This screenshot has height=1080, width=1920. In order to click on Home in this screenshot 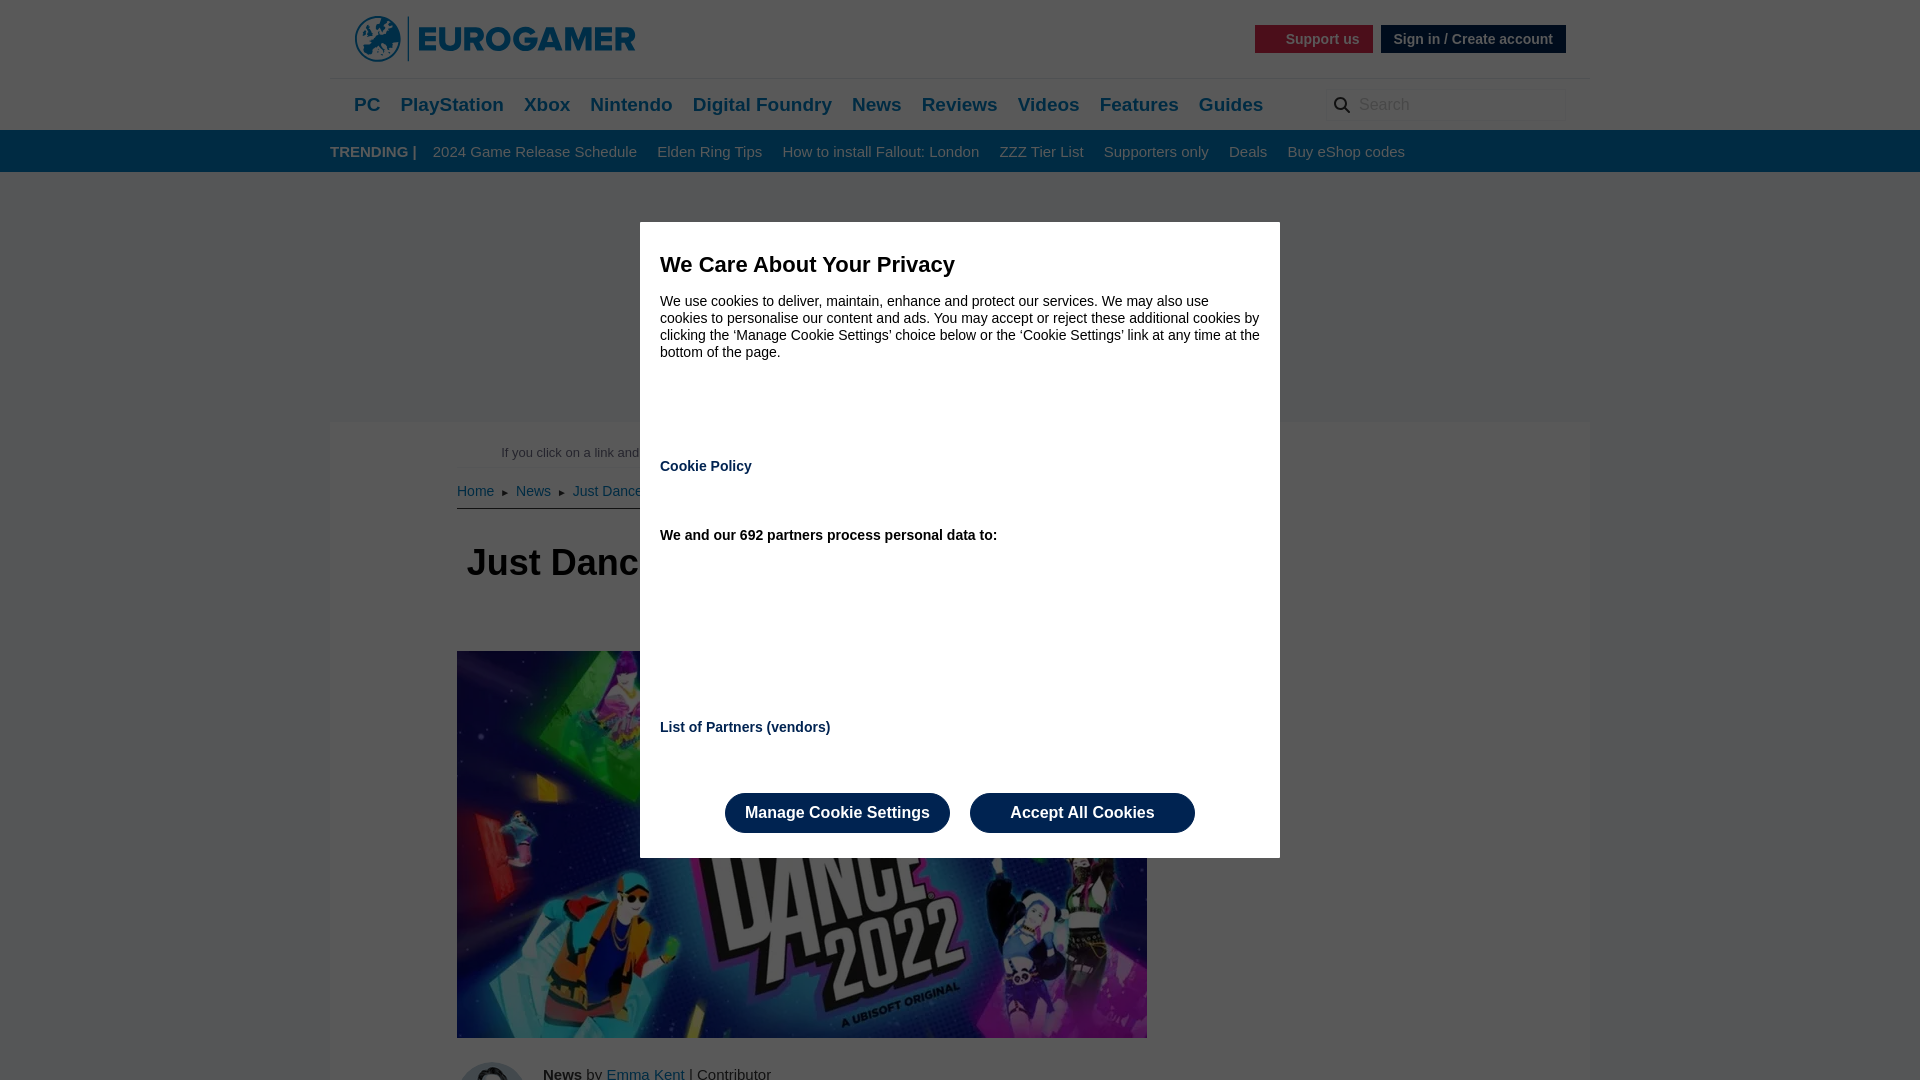, I will do `click(476, 490)`.